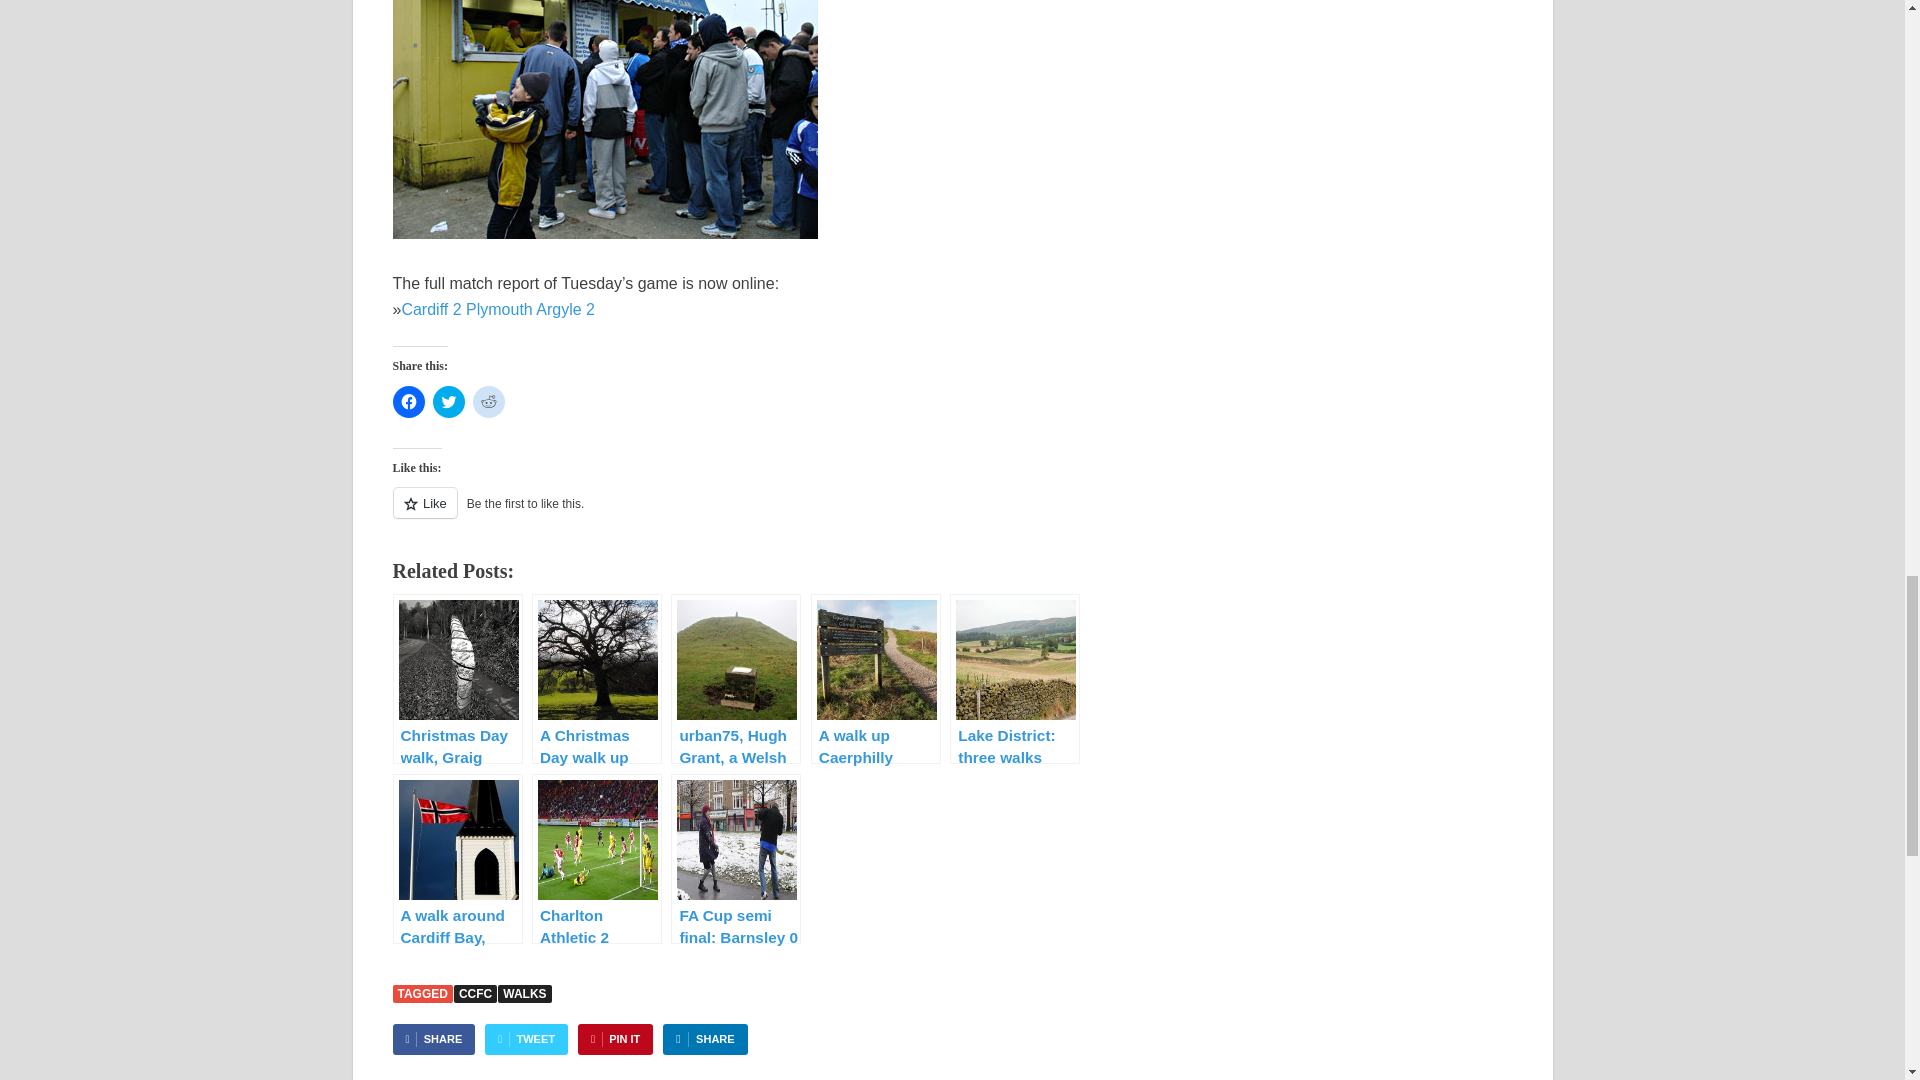 This screenshot has width=1920, height=1080. What do you see at coordinates (759, 514) in the screenshot?
I see `Like or Reblog` at bounding box center [759, 514].